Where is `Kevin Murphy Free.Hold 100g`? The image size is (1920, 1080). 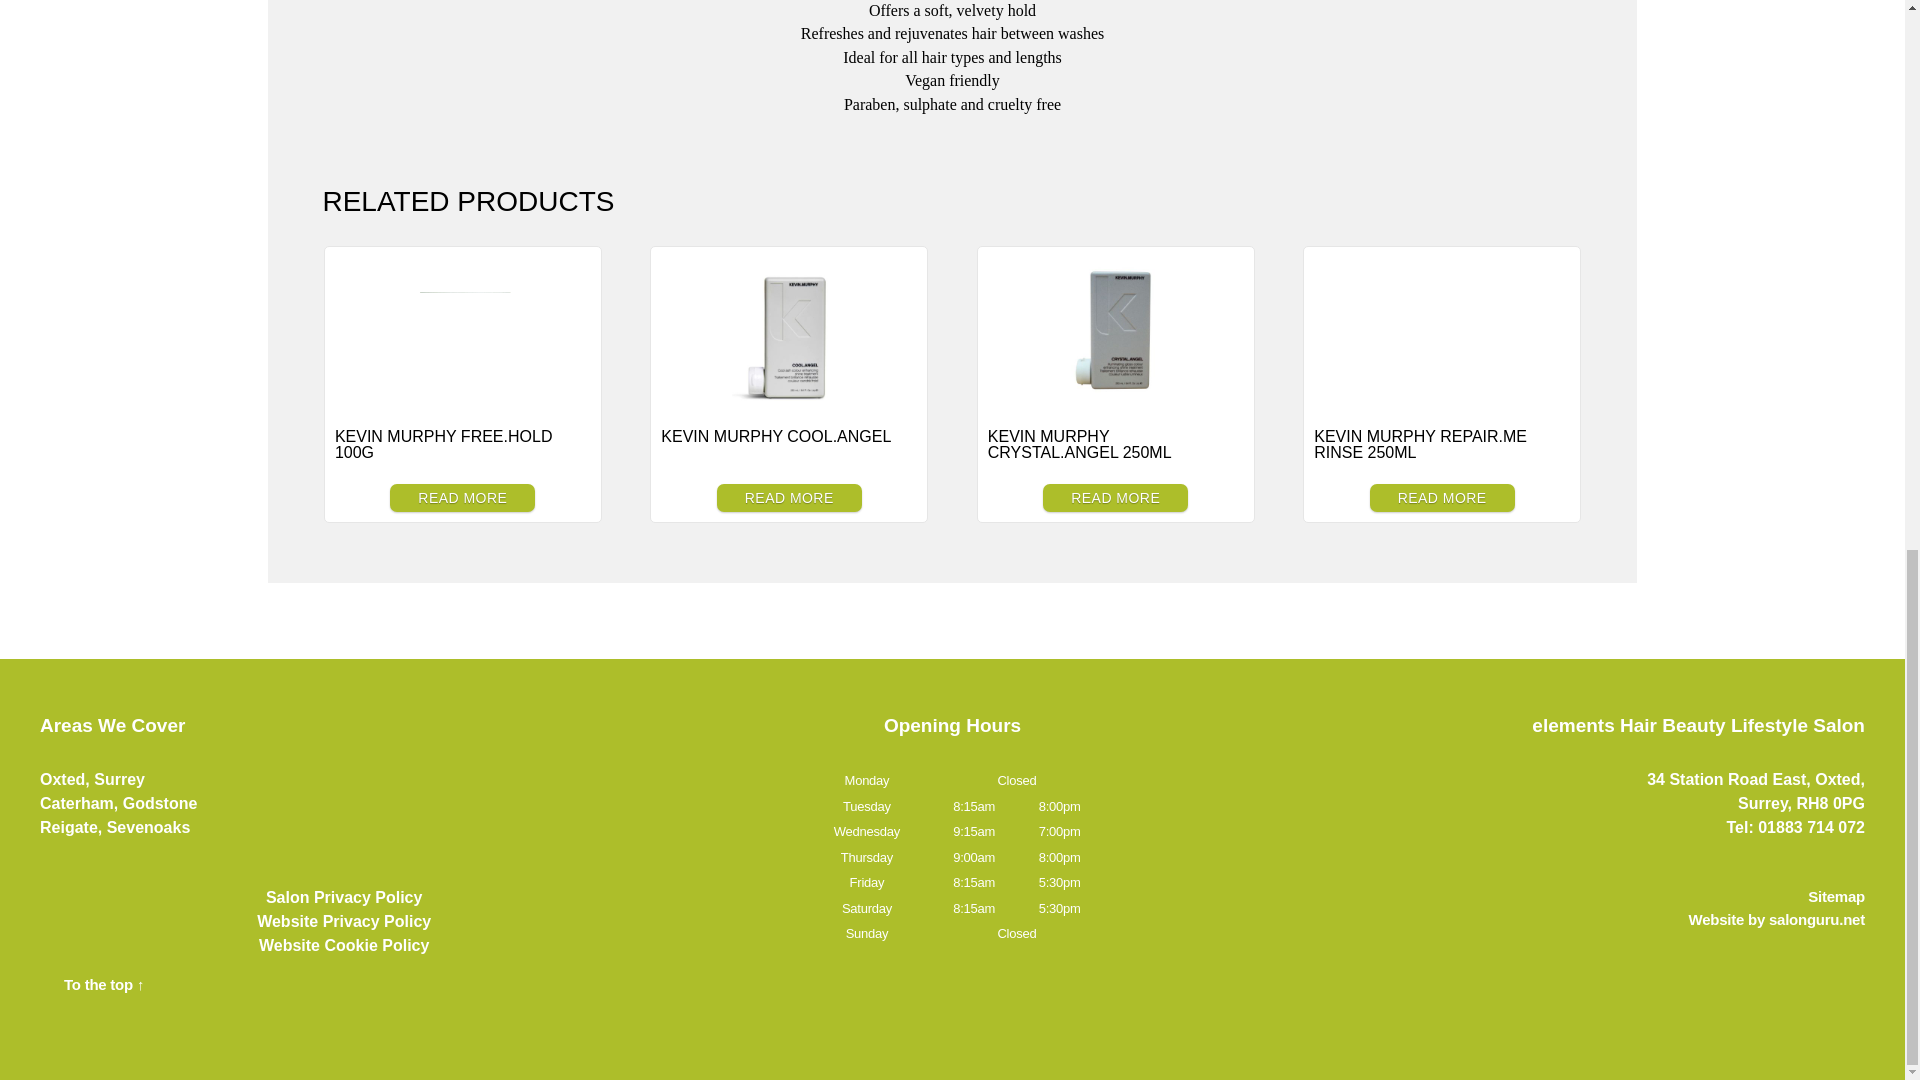
Kevin Murphy Free.Hold 100g is located at coordinates (462, 332).